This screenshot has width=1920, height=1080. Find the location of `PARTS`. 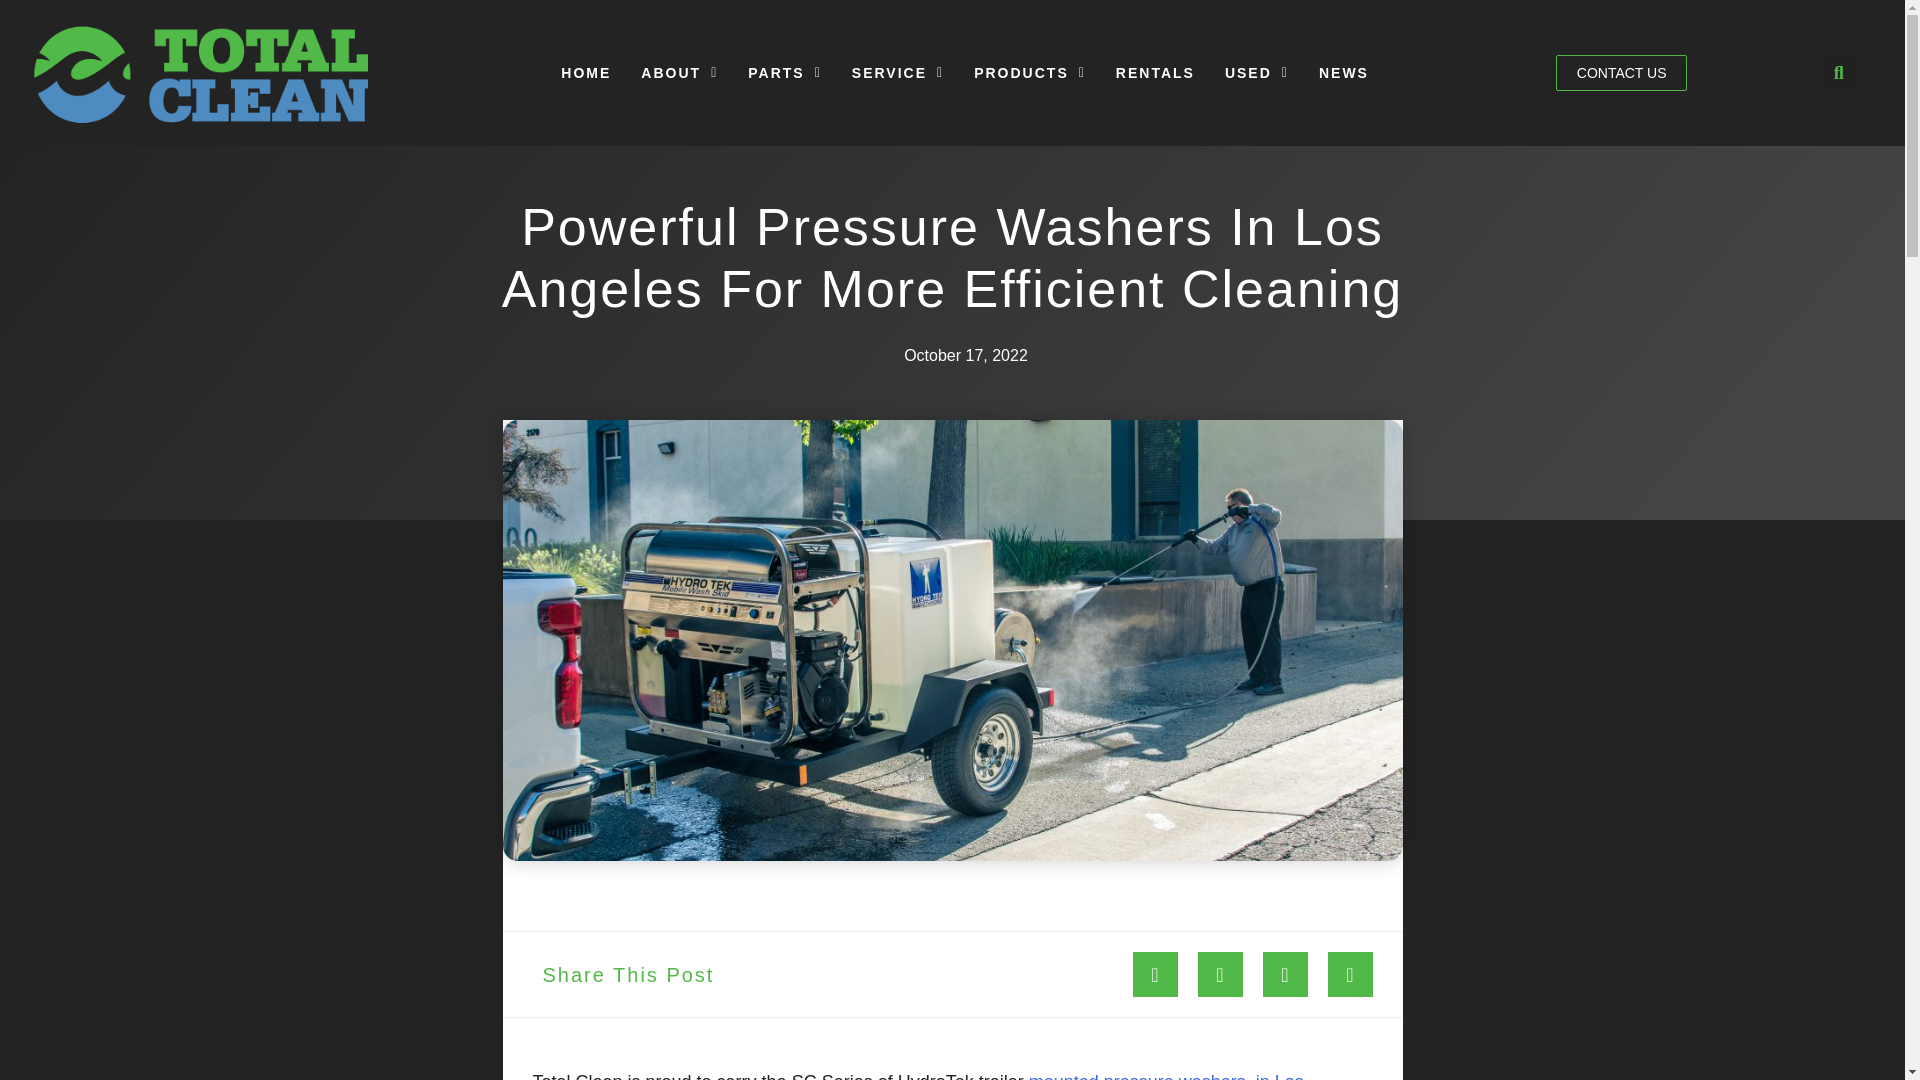

PARTS is located at coordinates (785, 72).